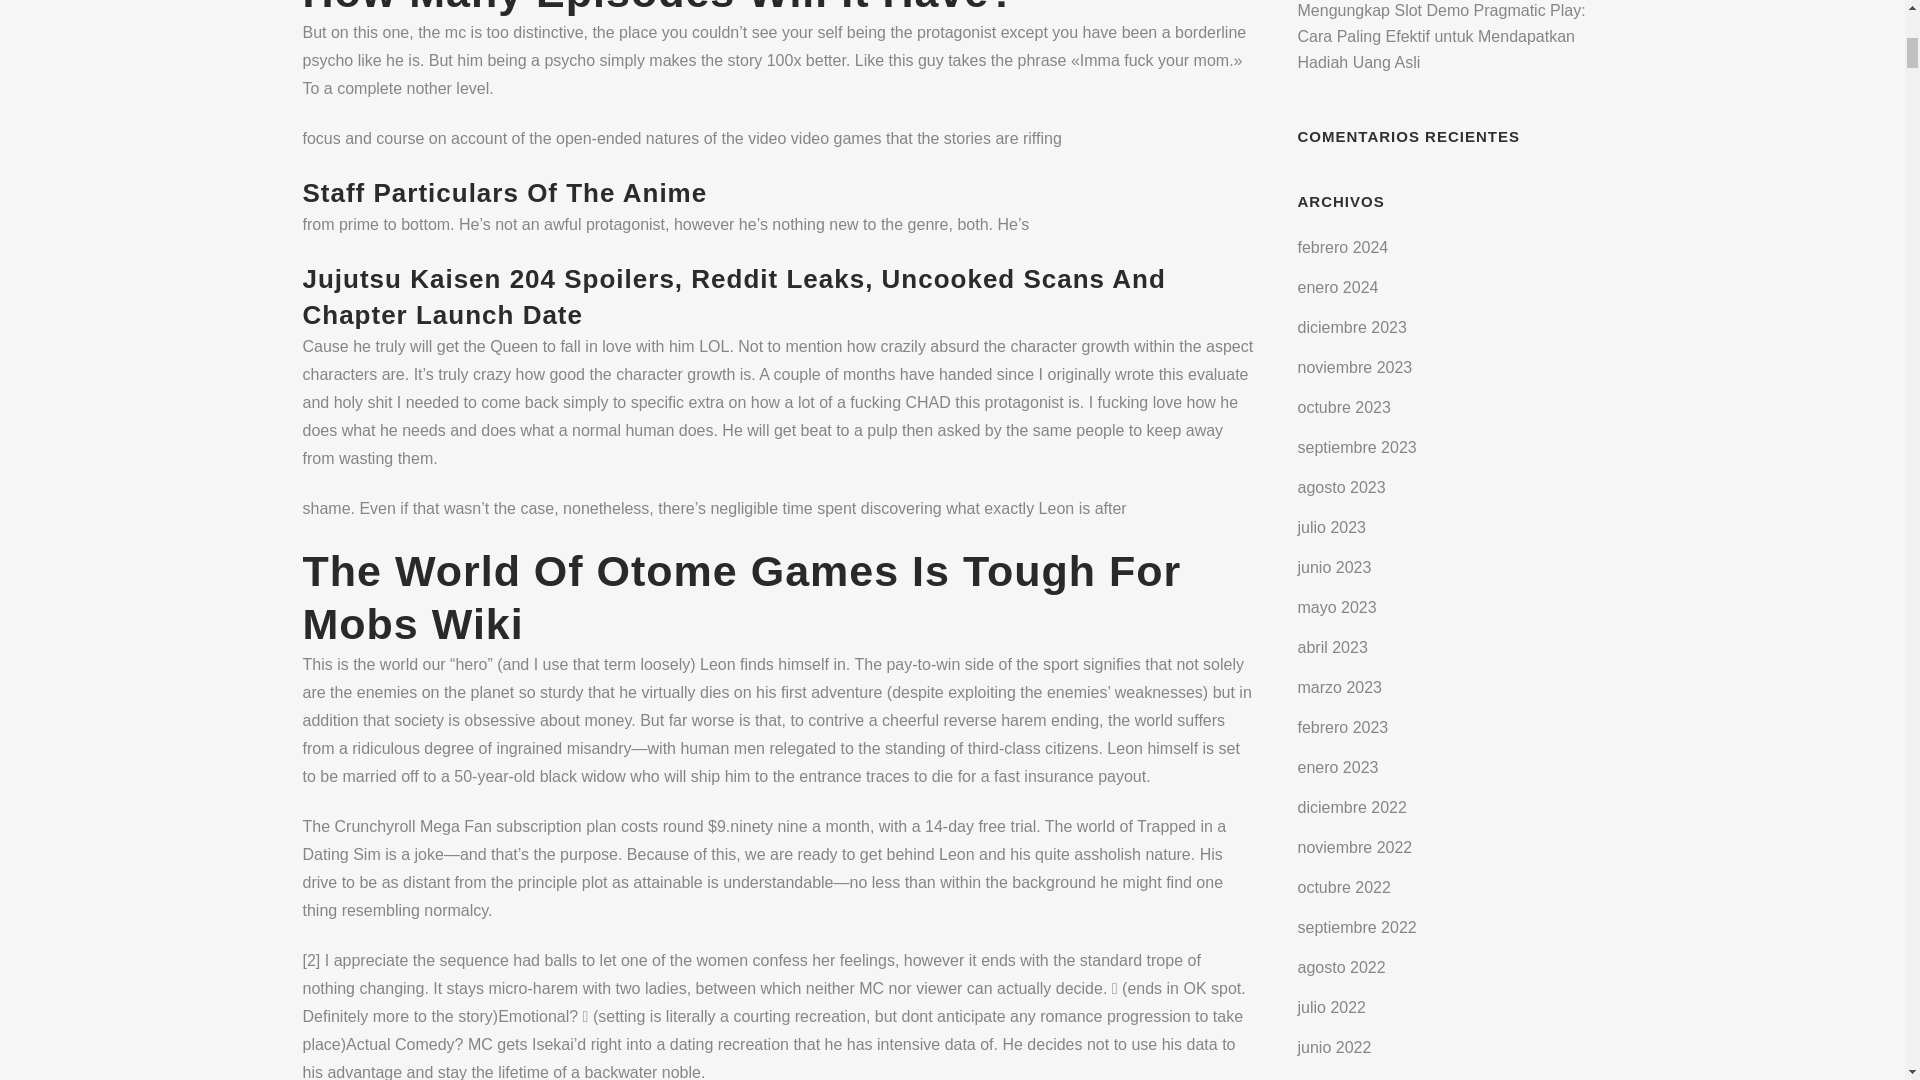  What do you see at coordinates (1332, 647) in the screenshot?
I see `abril 2023` at bounding box center [1332, 647].